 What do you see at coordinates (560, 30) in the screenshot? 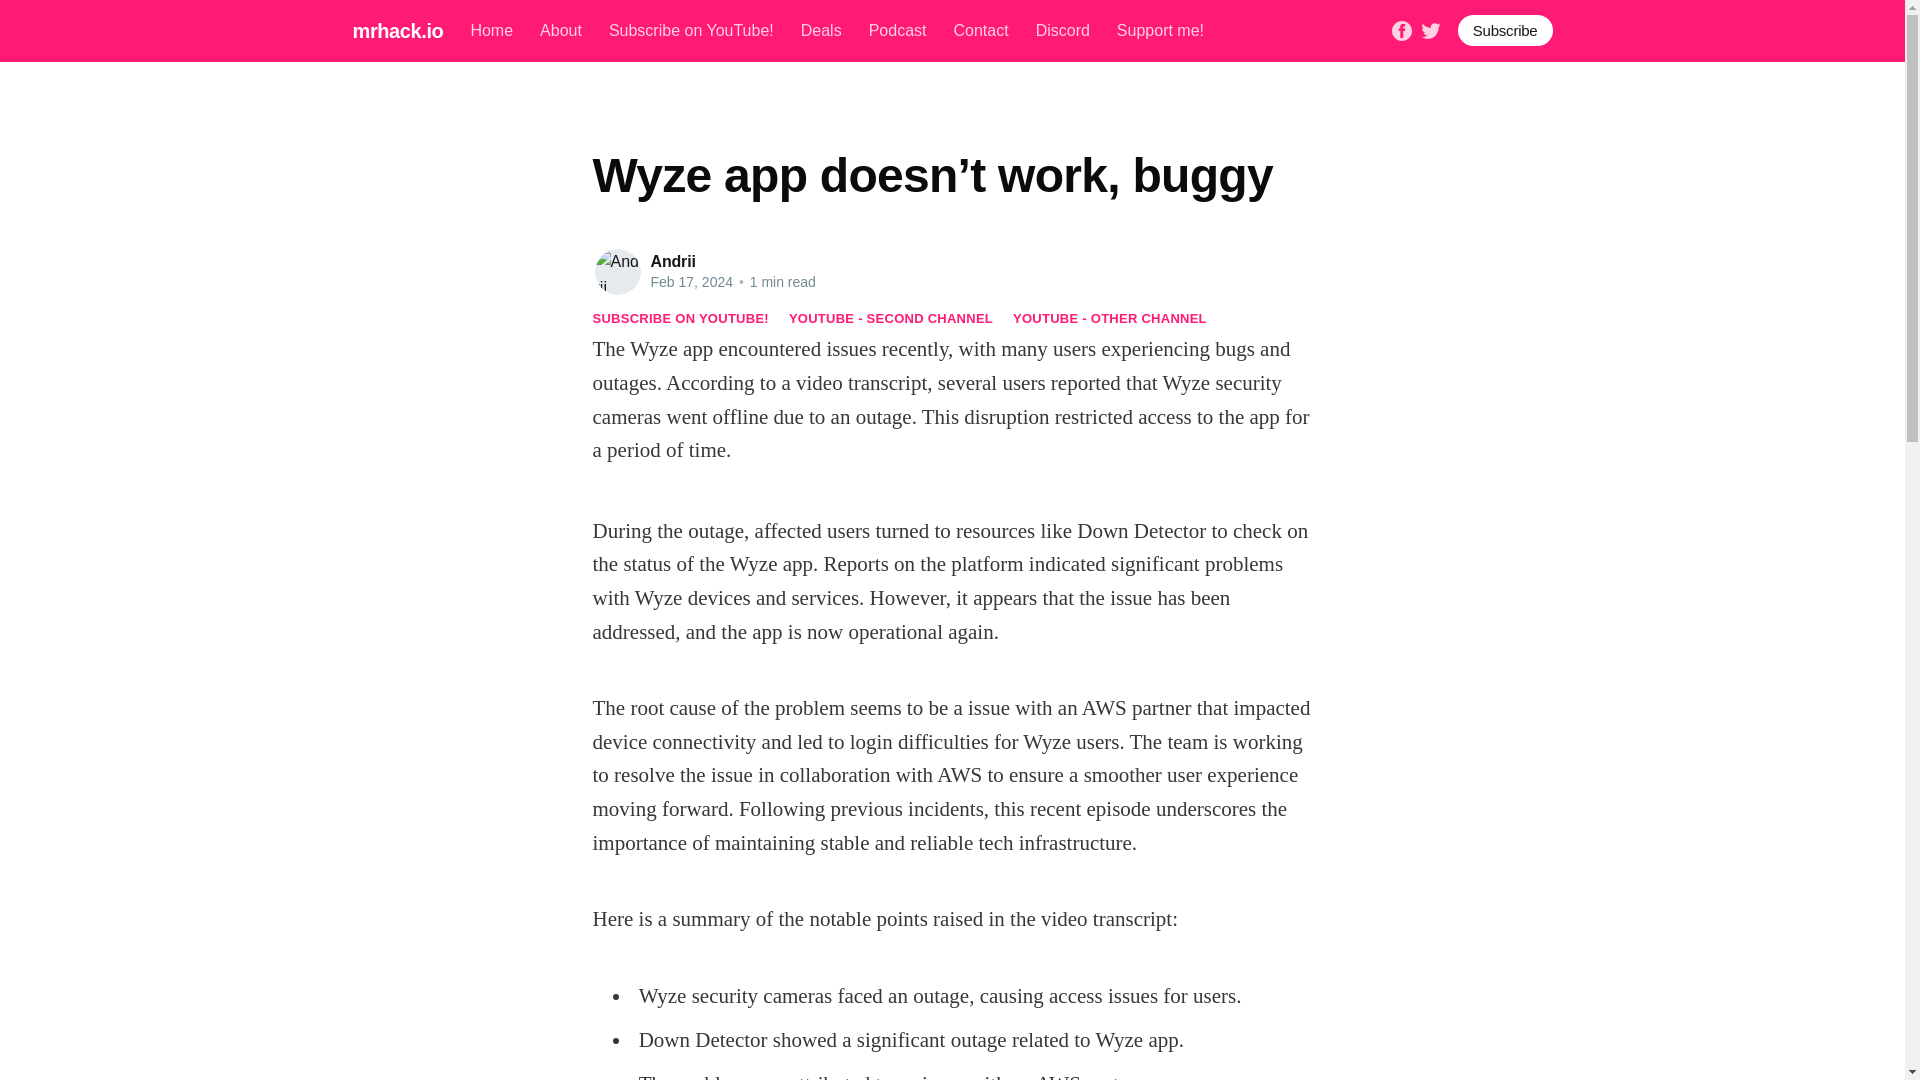
I see `About` at bounding box center [560, 30].